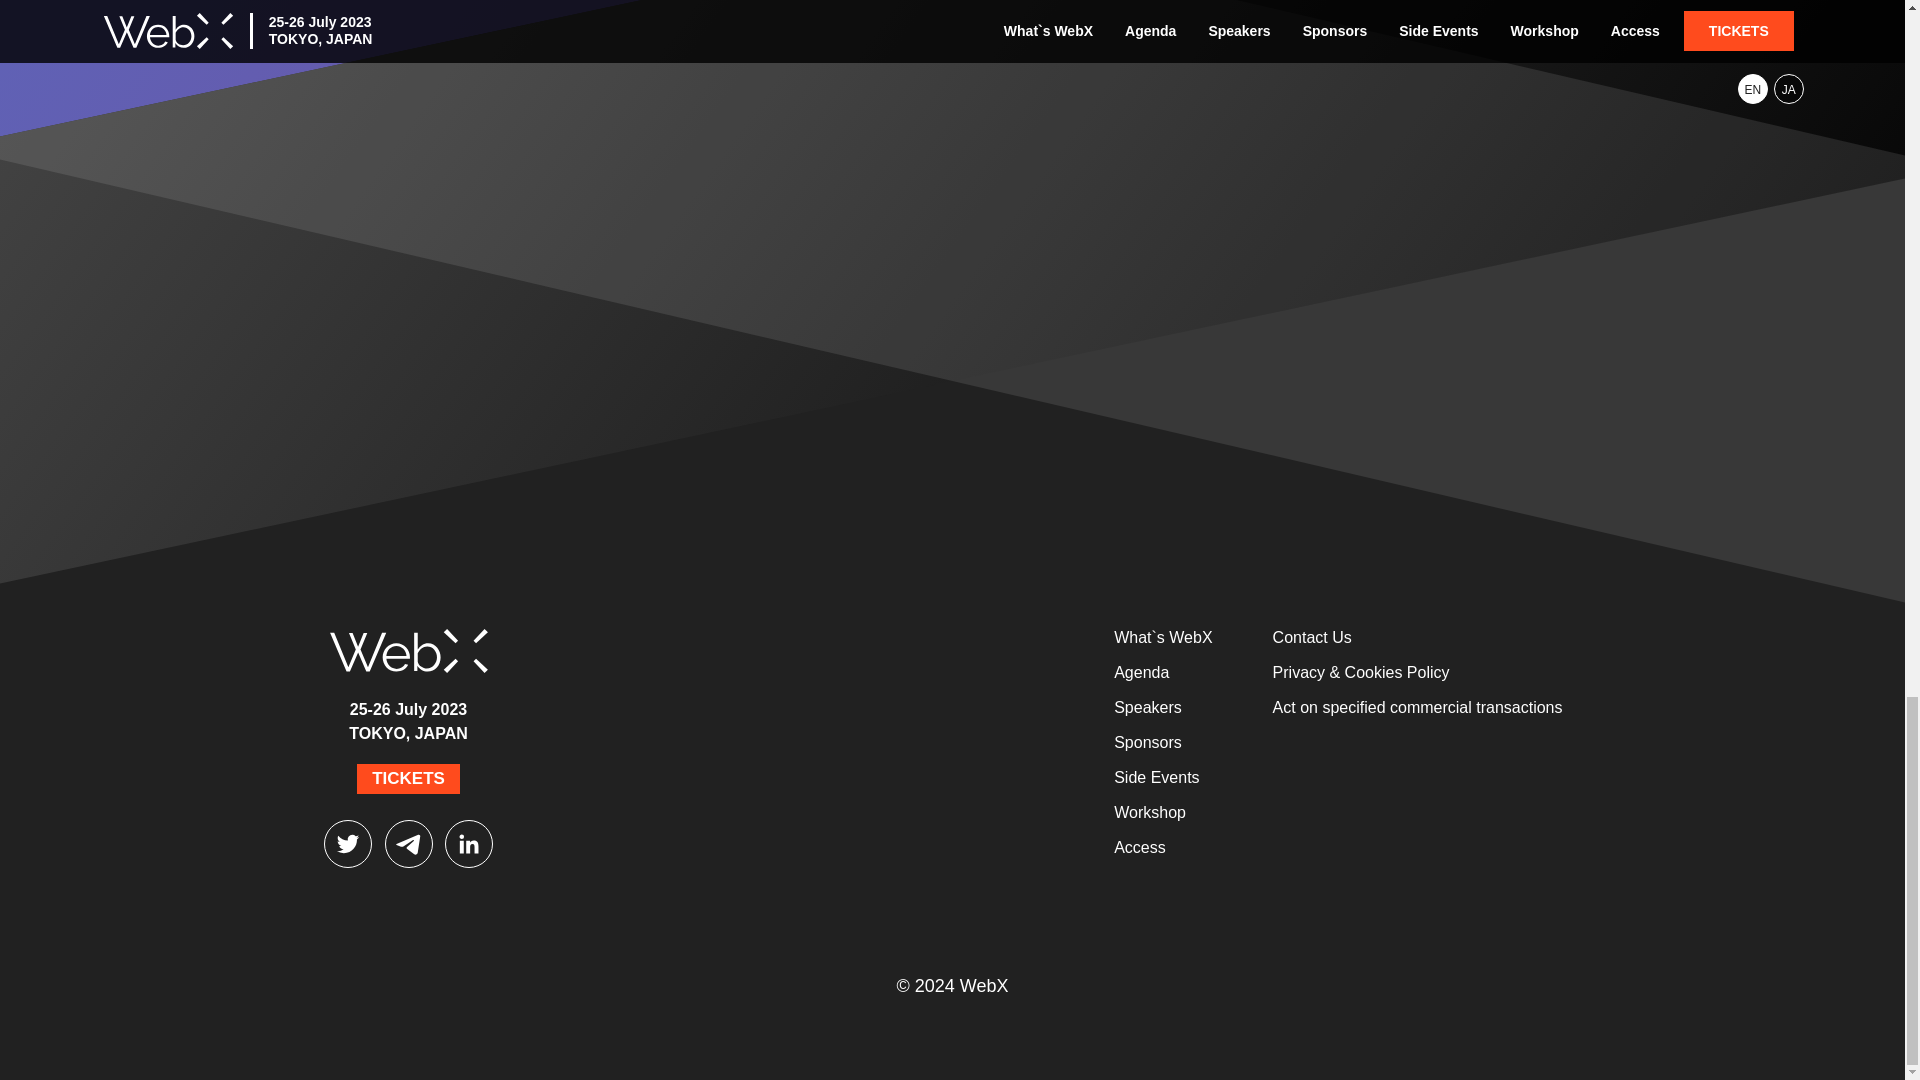  Describe the element at coordinates (408, 778) in the screenshot. I see `TICKETS` at that location.